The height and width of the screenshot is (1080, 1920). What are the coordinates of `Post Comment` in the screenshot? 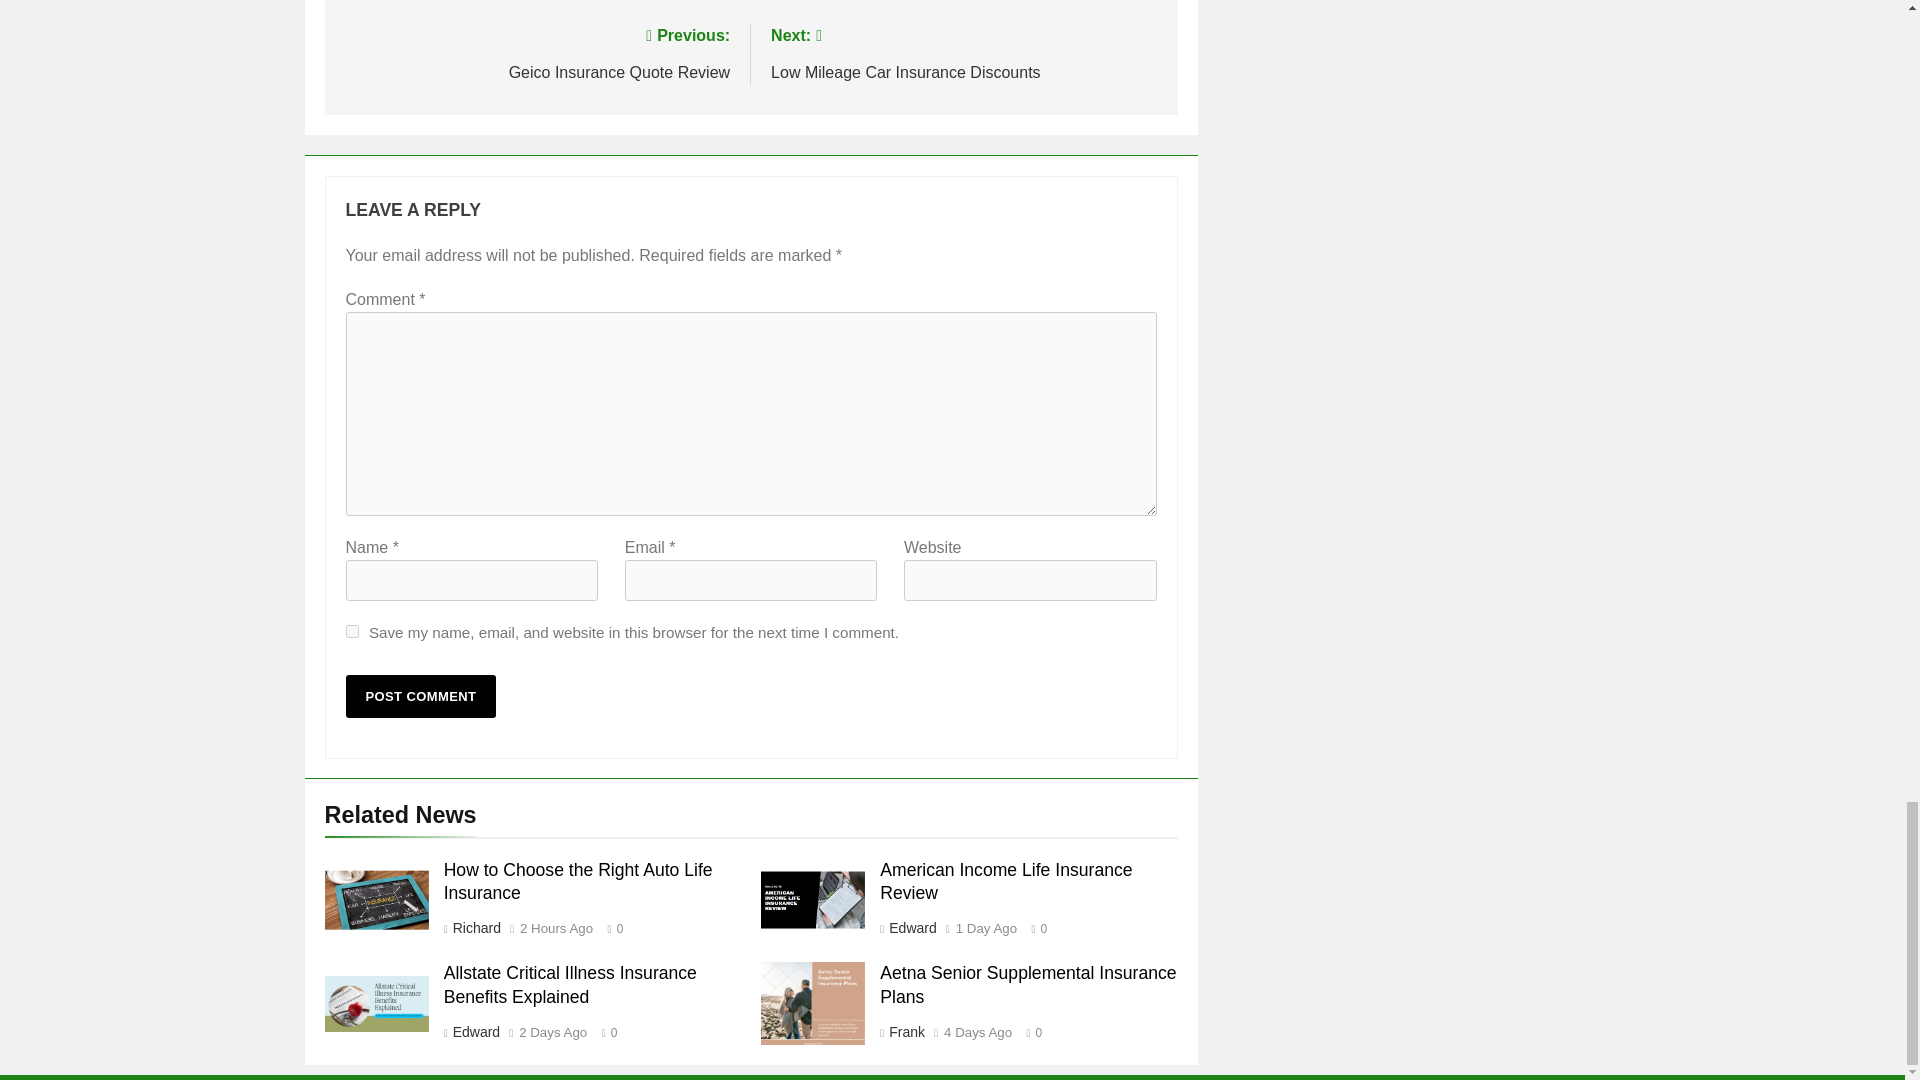 It's located at (421, 696).